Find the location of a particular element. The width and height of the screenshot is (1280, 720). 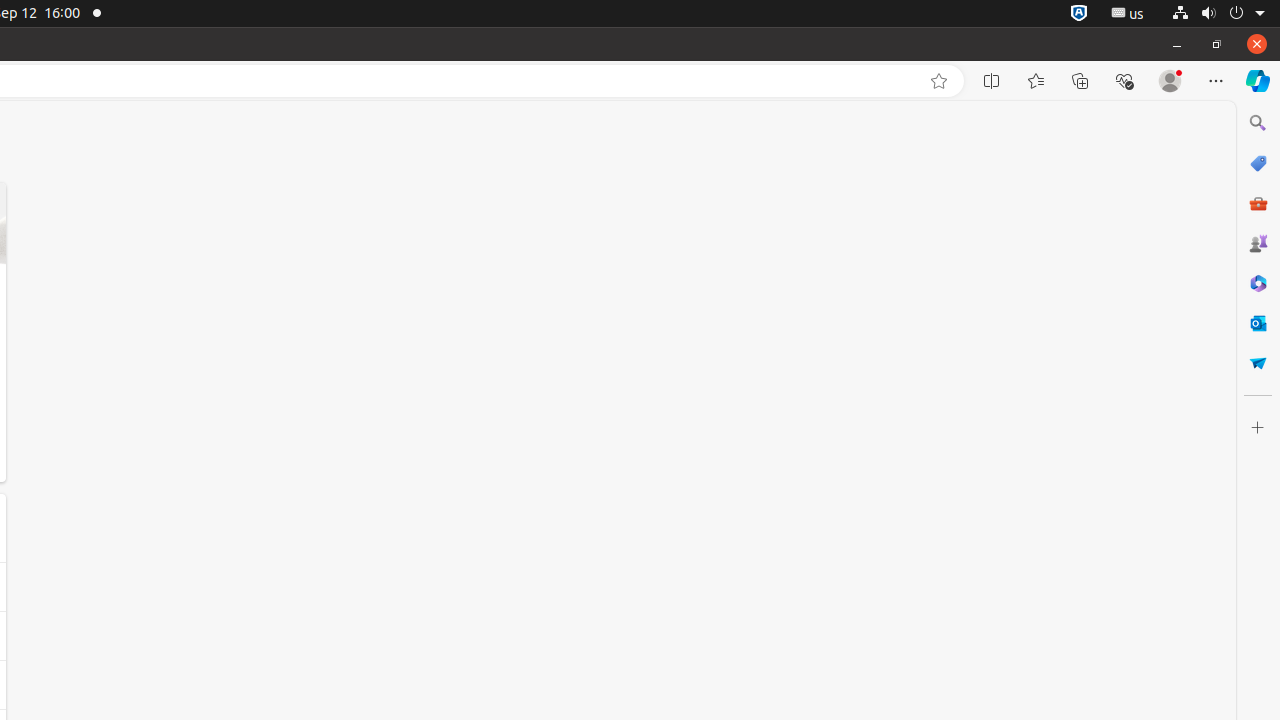

Add this page to favorites (Ctrl+D) is located at coordinates (939, 81).